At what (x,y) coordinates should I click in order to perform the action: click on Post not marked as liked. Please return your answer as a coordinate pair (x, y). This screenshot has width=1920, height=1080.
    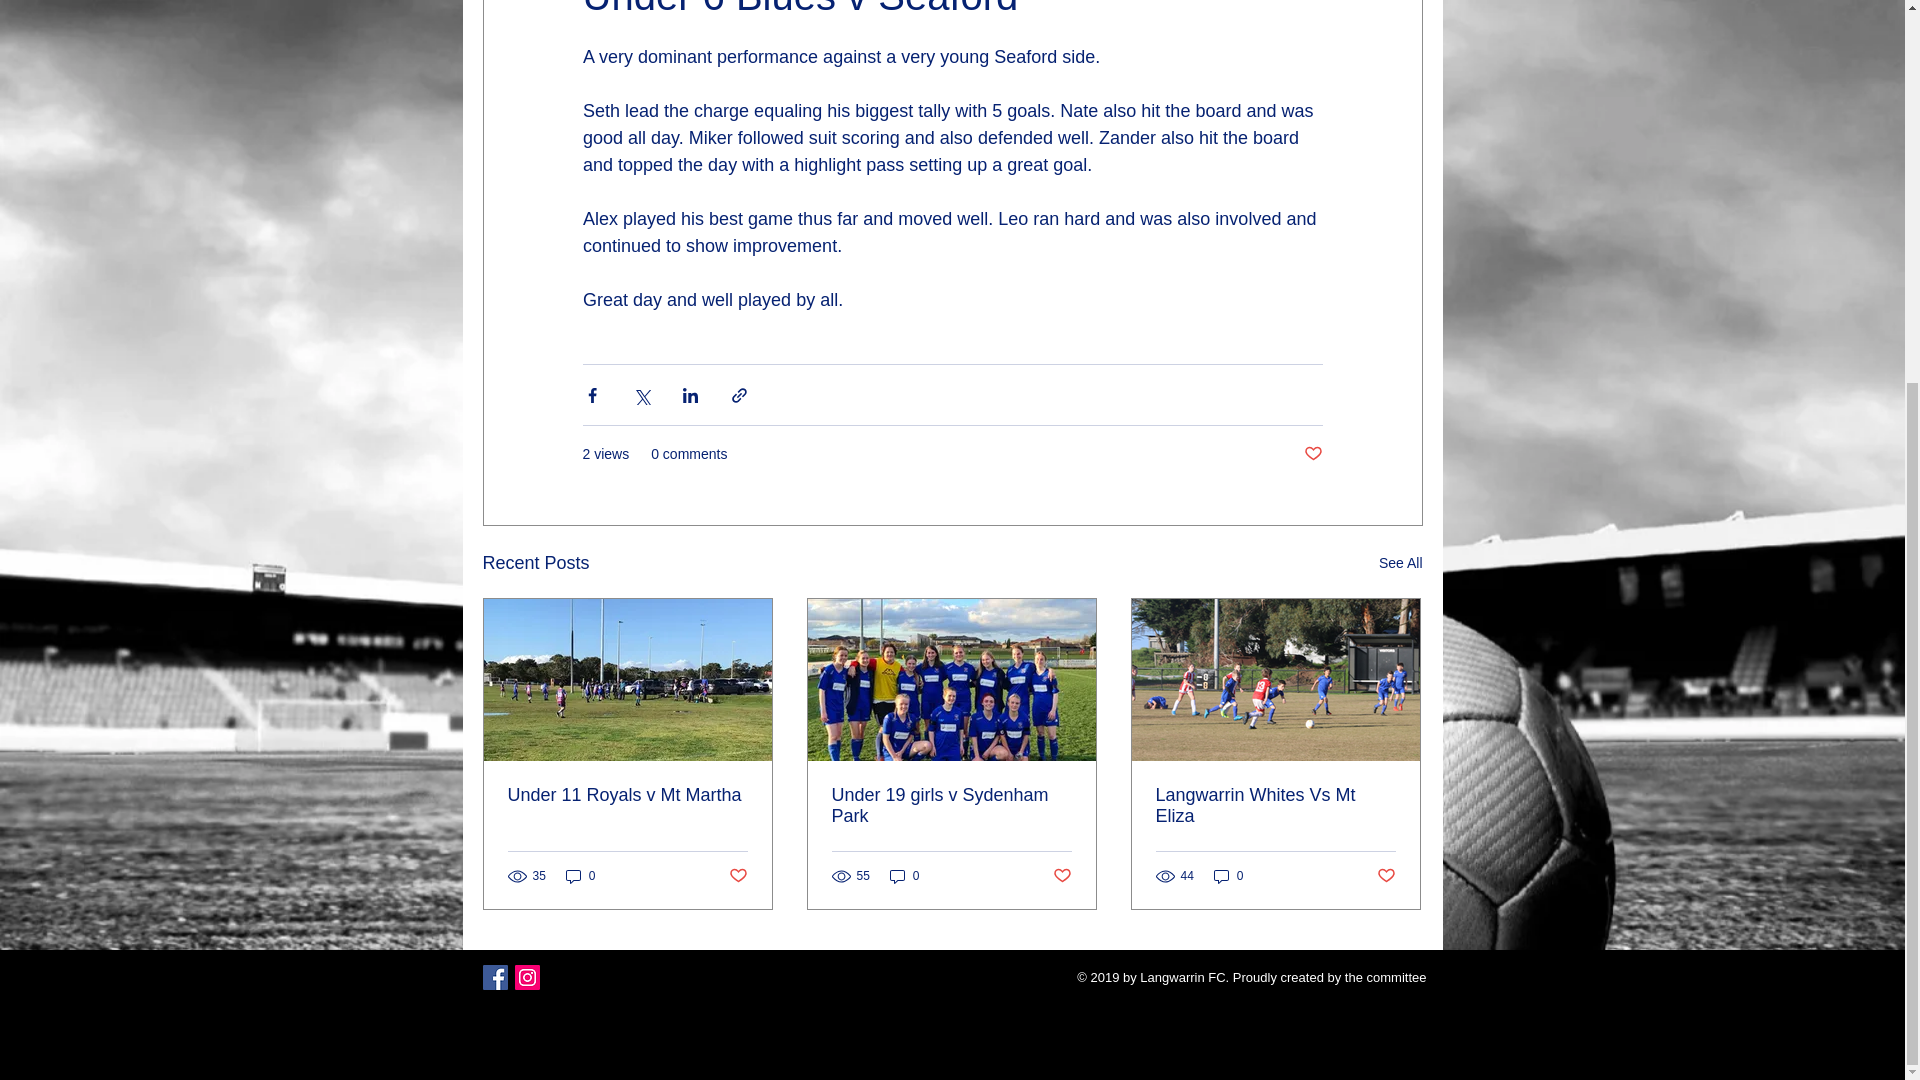
    Looking at the image, I should click on (1312, 454).